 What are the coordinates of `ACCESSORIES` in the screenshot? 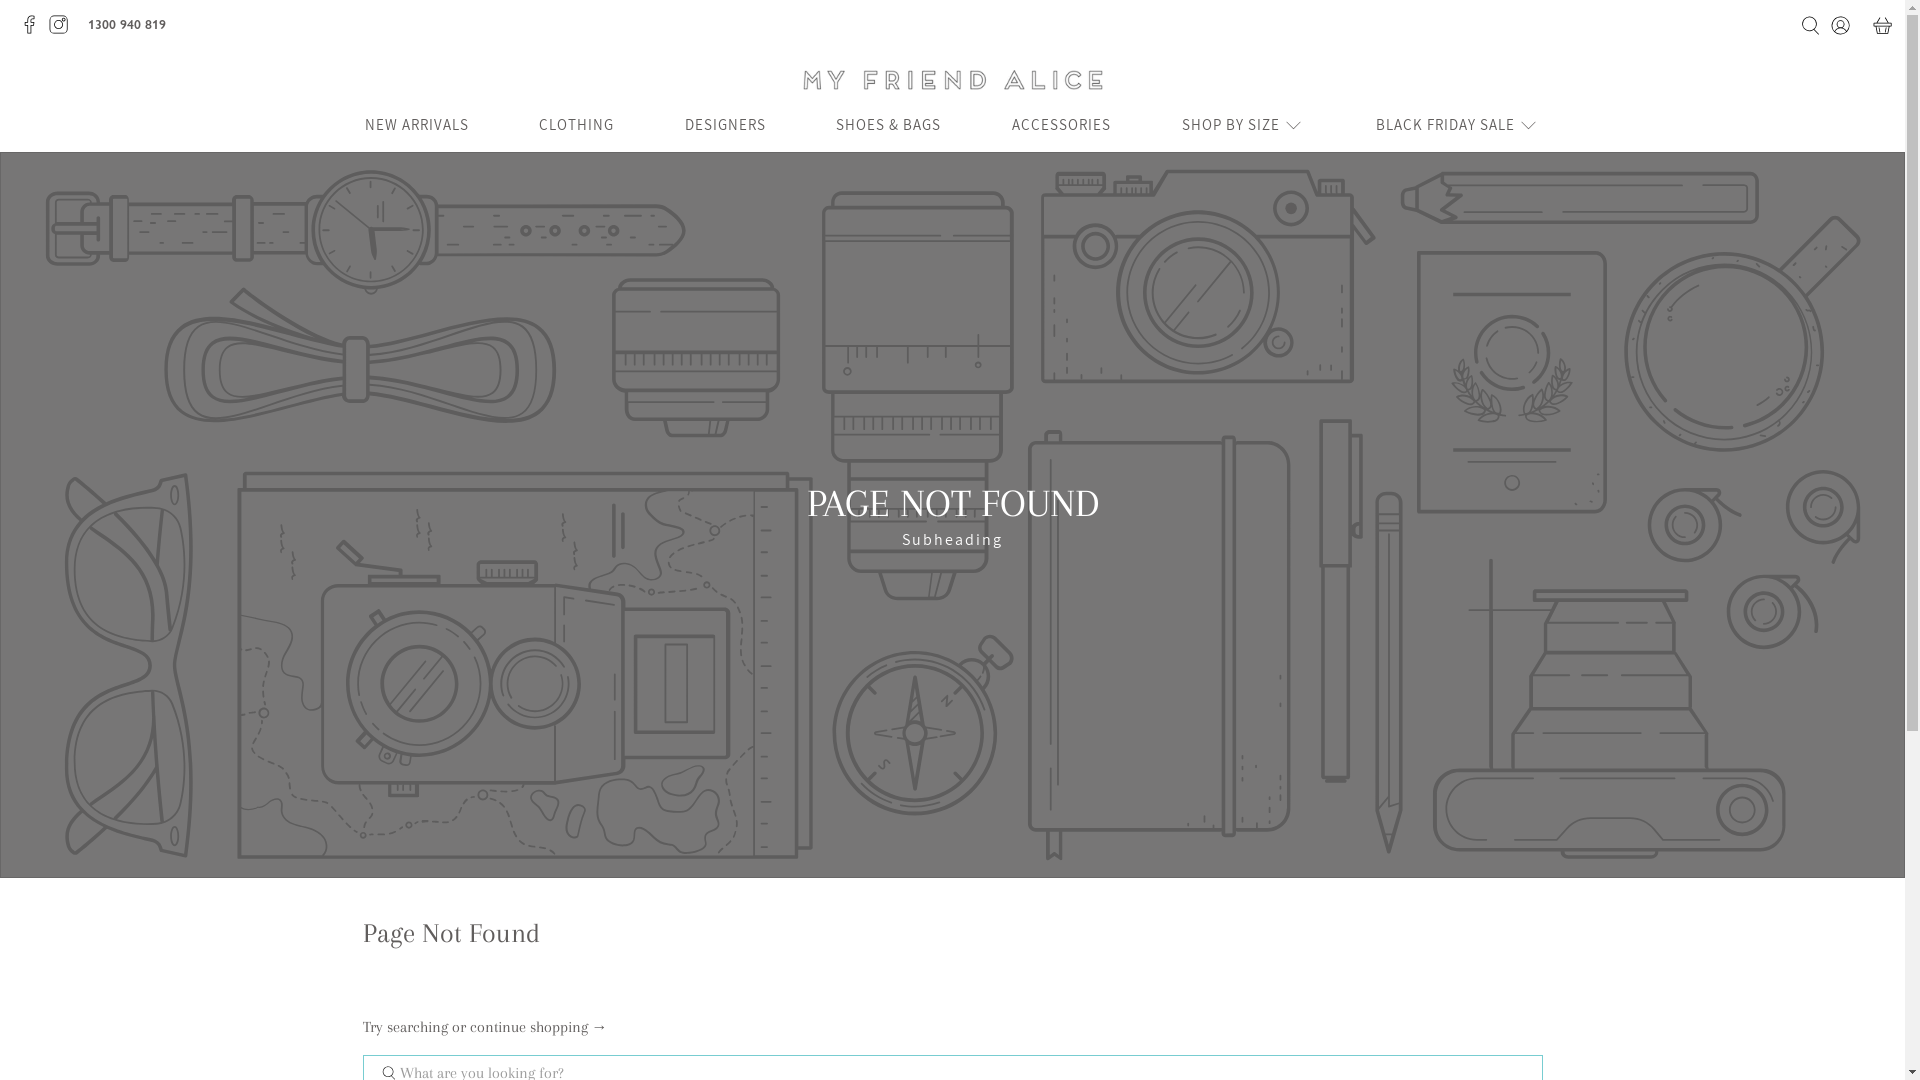 It's located at (1062, 126).